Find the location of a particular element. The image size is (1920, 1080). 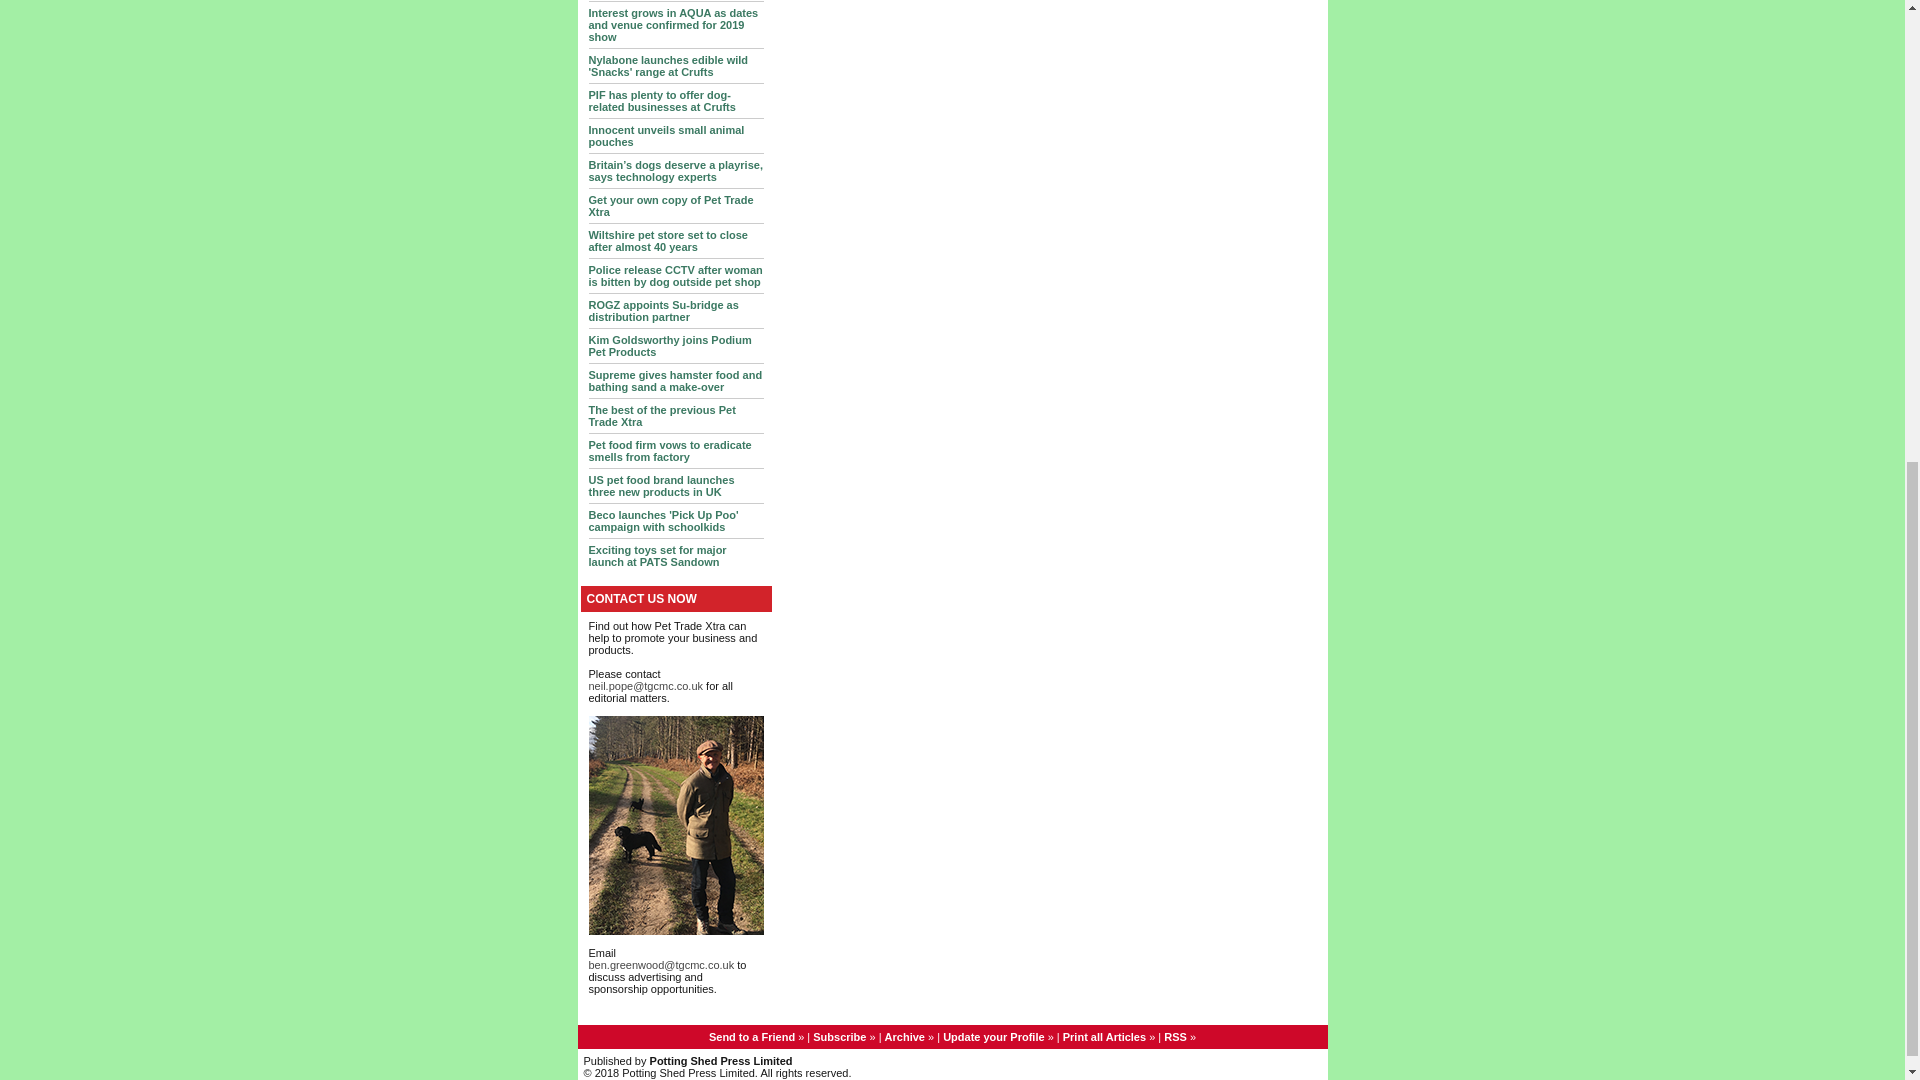

Wiltshire pet store set to close after almost 40 years is located at coordinates (666, 239).